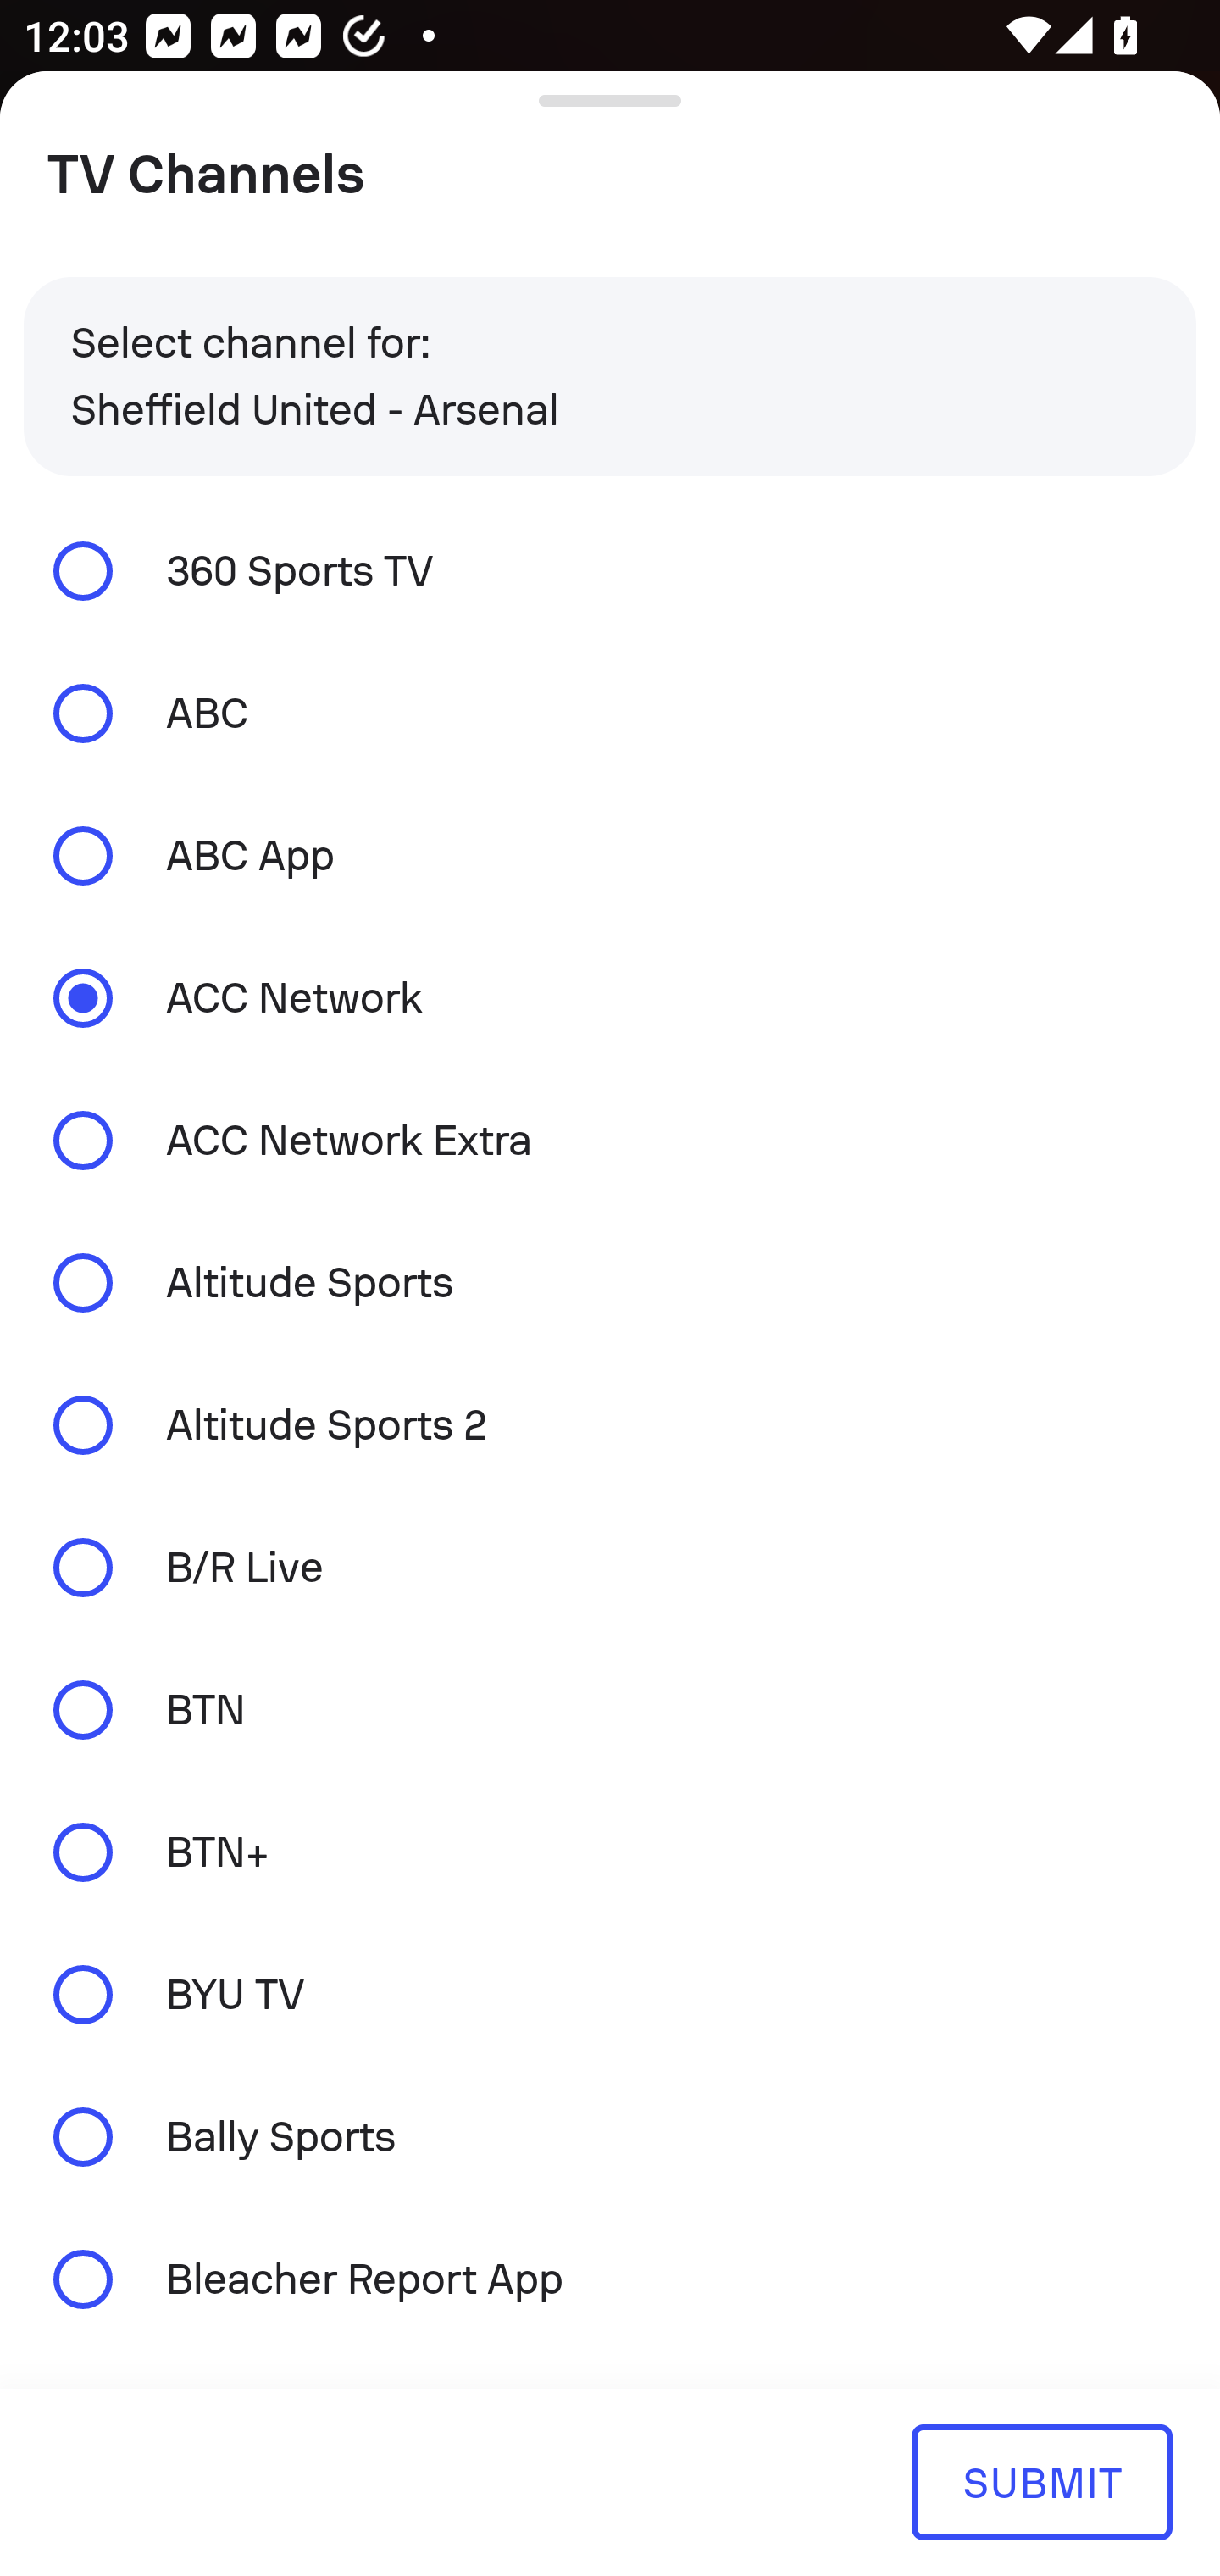 The image size is (1220, 2576). I want to click on BTN+, so click(610, 1851).